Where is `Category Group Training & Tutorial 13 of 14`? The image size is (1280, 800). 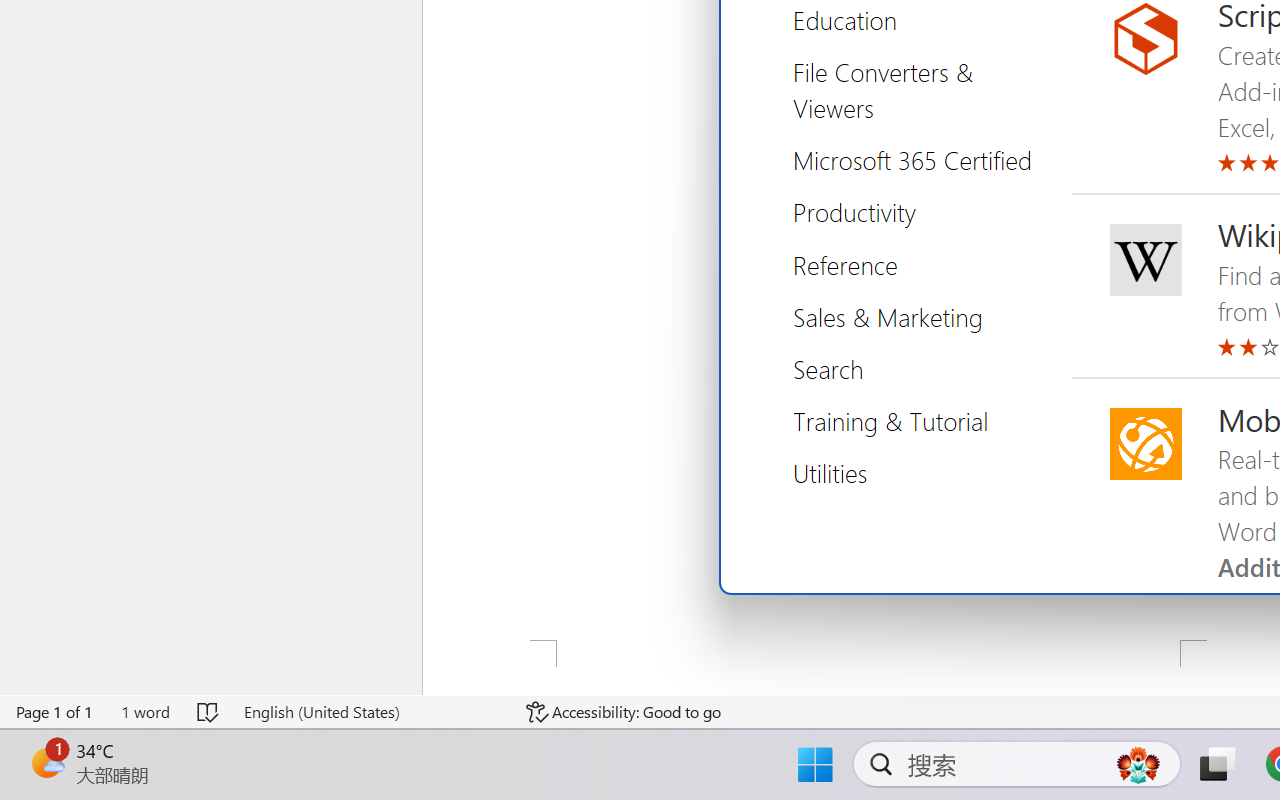
Category Group Training & Tutorial 13 of 14 is located at coordinates (898, 420).